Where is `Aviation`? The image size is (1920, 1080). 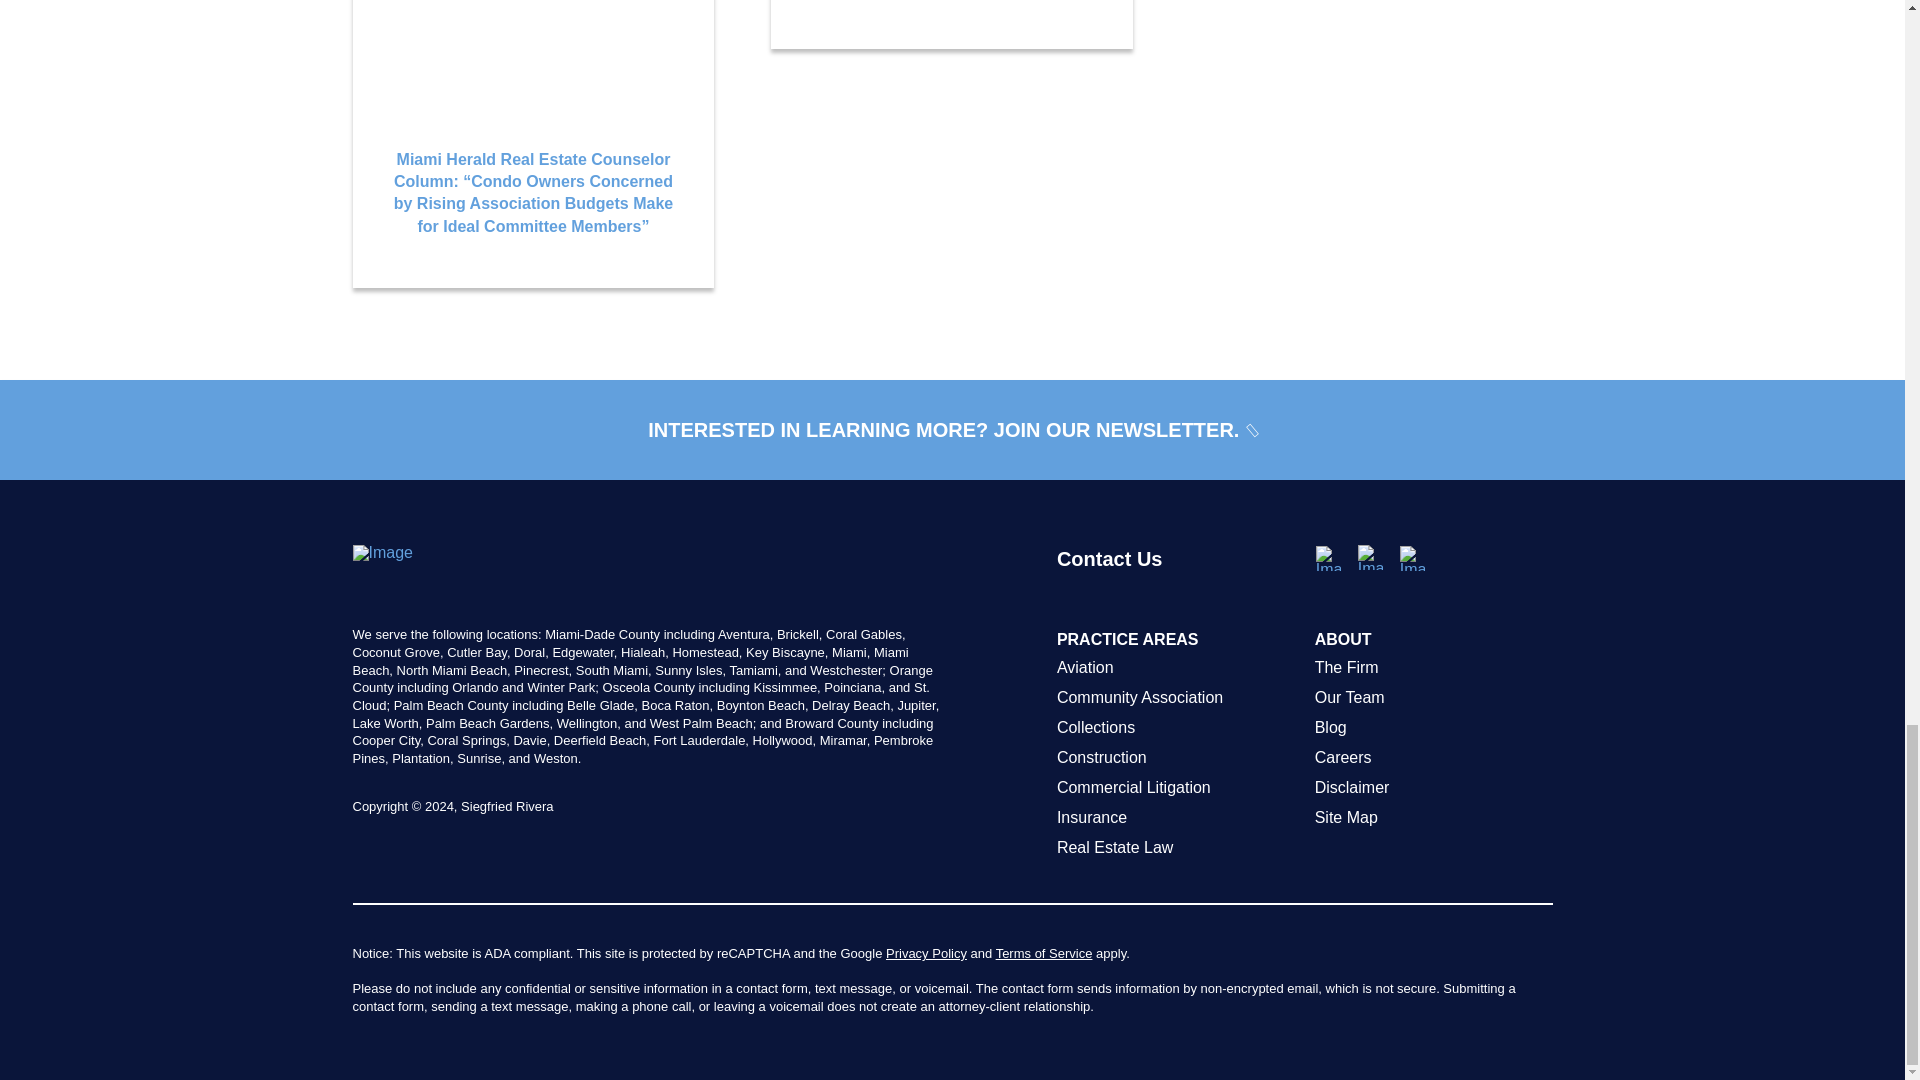 Aviation is located at coordinates (1176, 668).